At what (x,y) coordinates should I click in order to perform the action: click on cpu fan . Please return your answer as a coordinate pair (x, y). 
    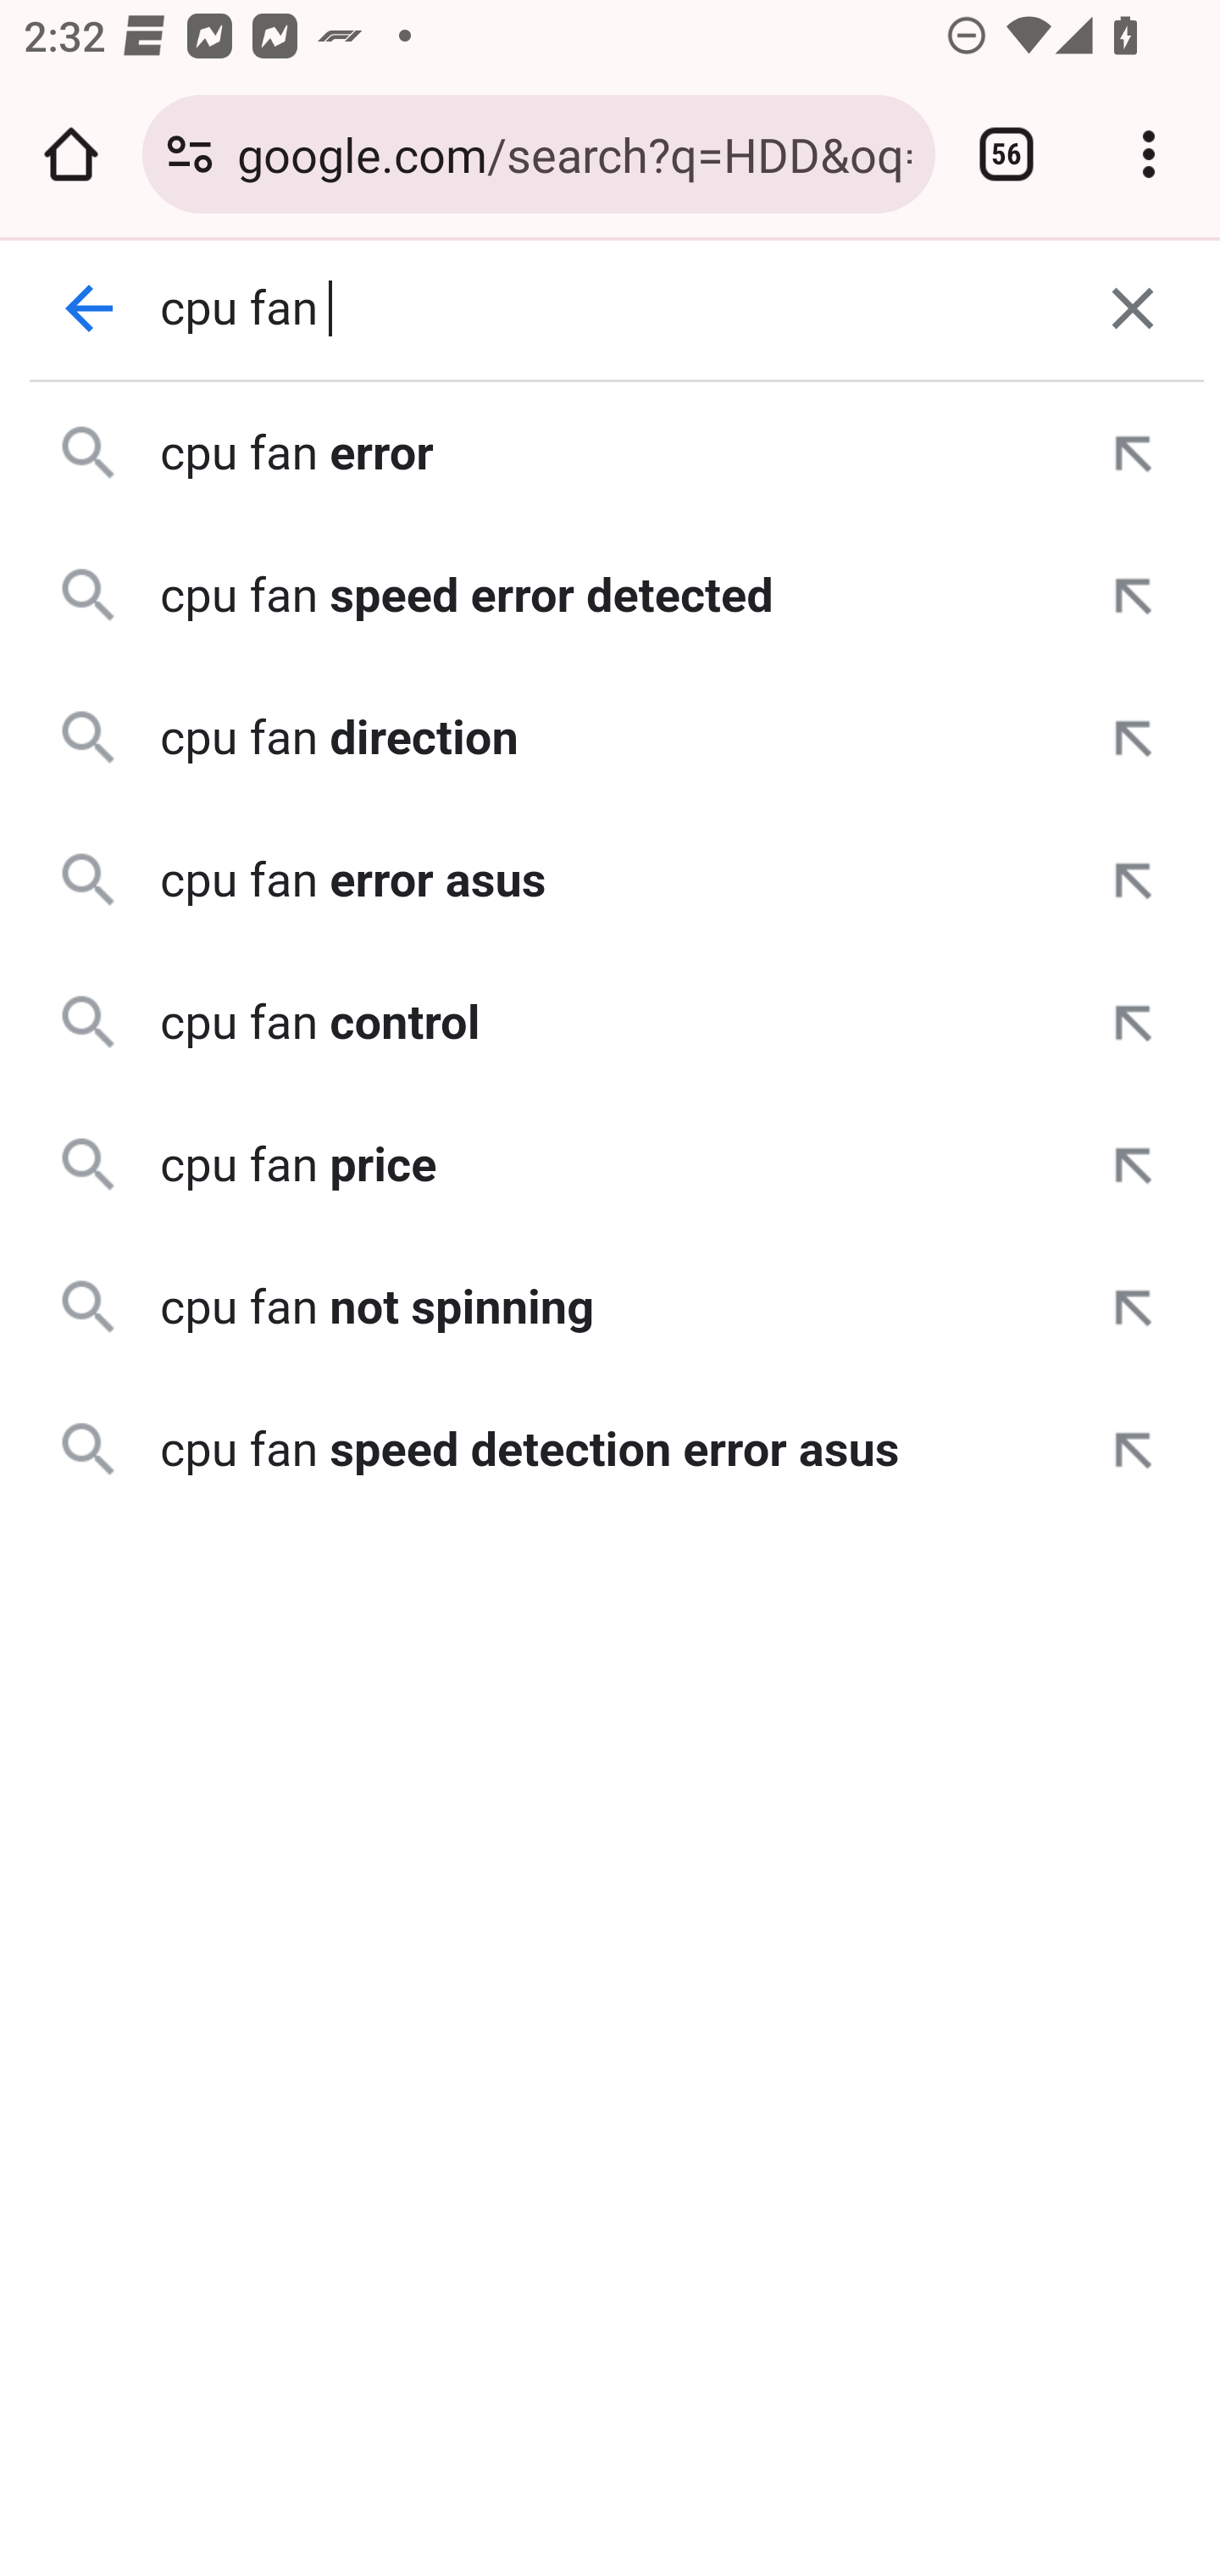
    Looking at the image, I should click on (612, 308).